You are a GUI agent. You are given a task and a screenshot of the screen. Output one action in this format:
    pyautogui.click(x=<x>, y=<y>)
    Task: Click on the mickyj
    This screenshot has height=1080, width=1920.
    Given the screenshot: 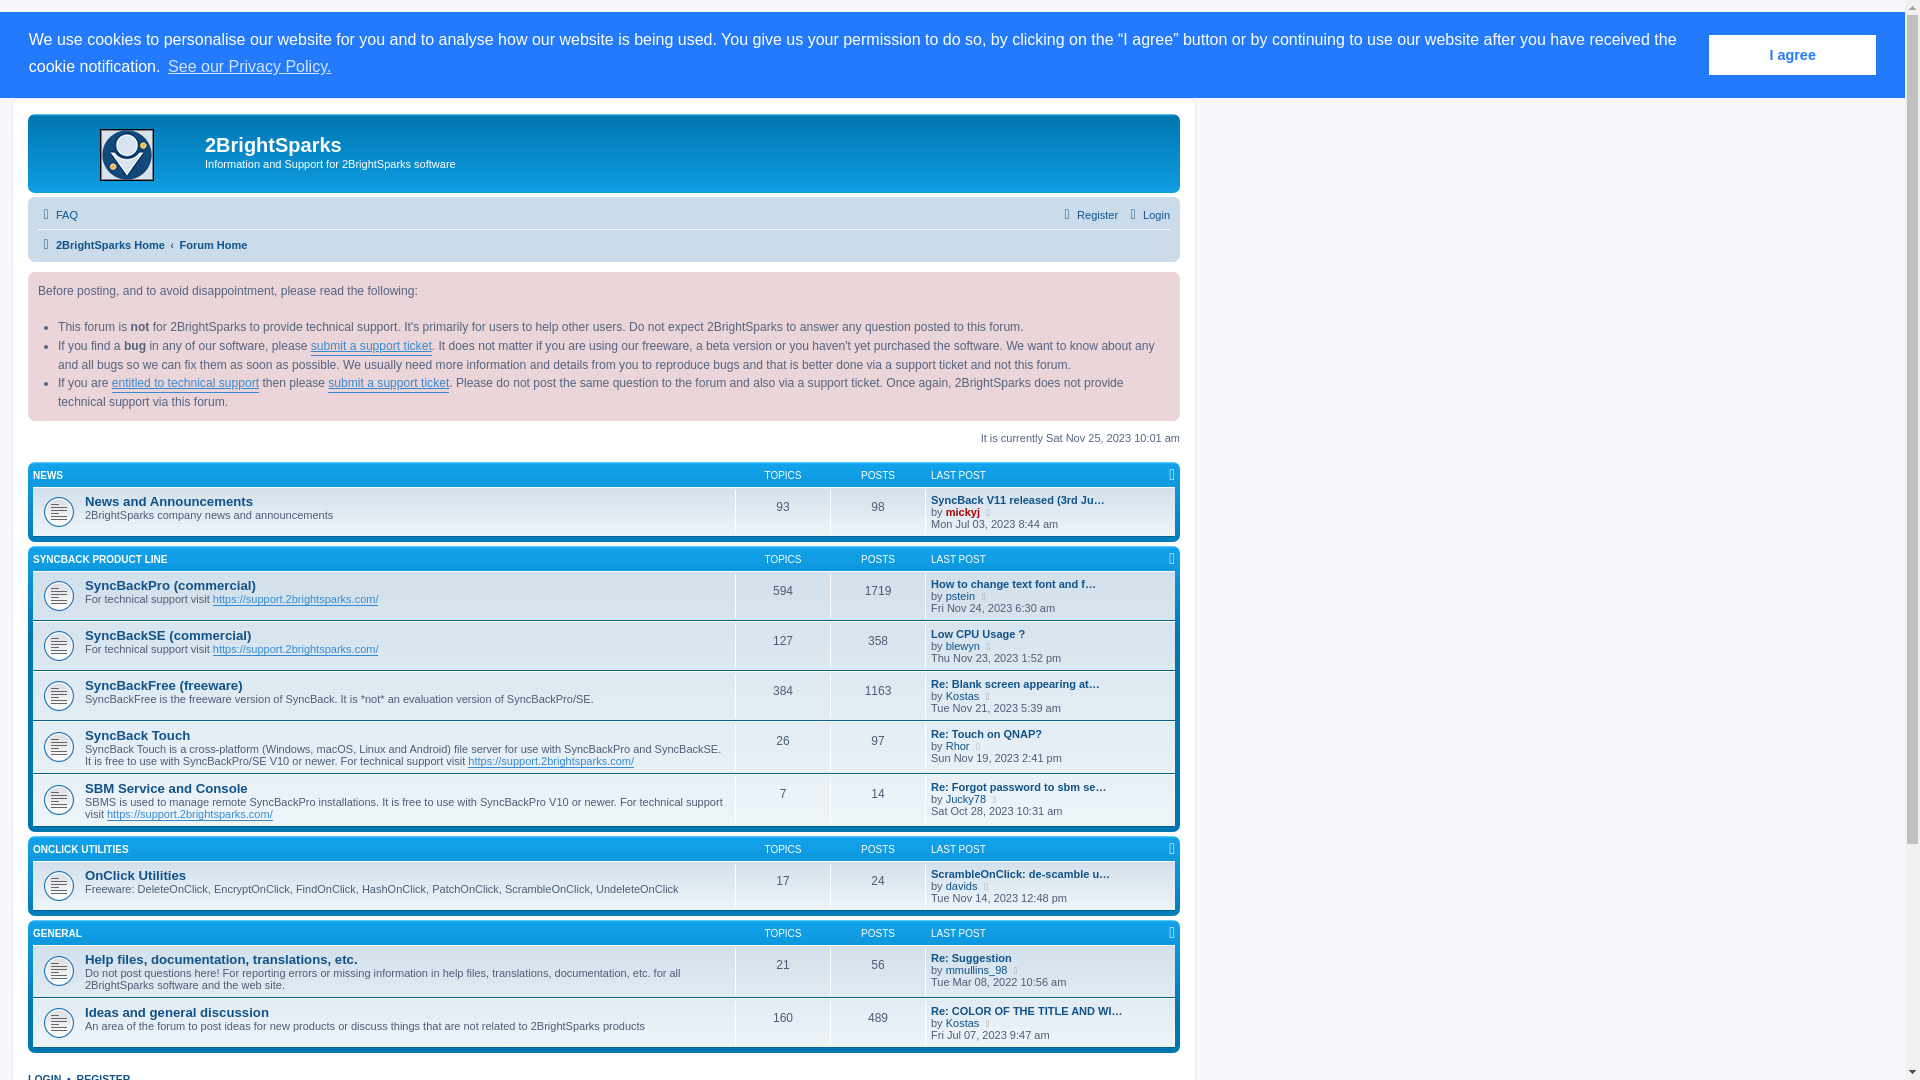 What is the action you would take?
    pyautogui.click(x=962, y=512)
    